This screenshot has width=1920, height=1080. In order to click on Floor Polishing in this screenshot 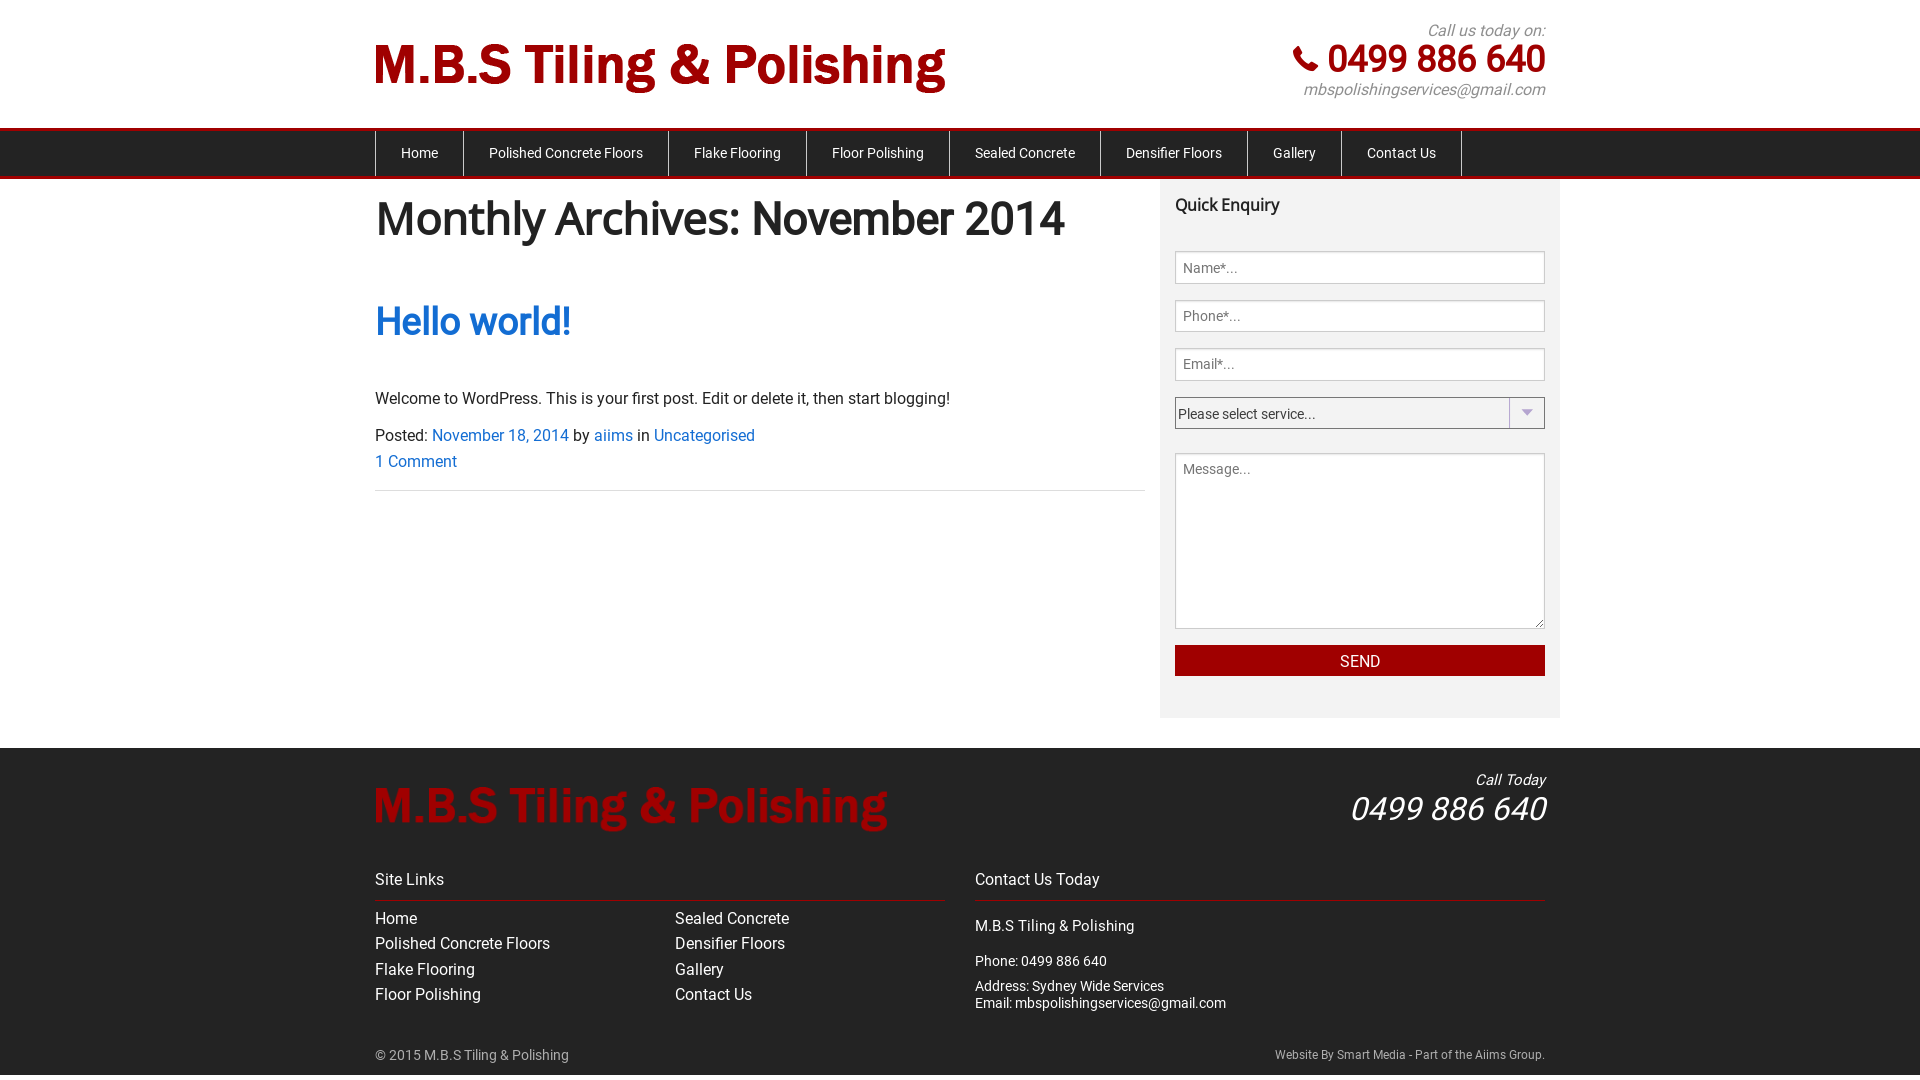, I will do `click(878, 154)`.